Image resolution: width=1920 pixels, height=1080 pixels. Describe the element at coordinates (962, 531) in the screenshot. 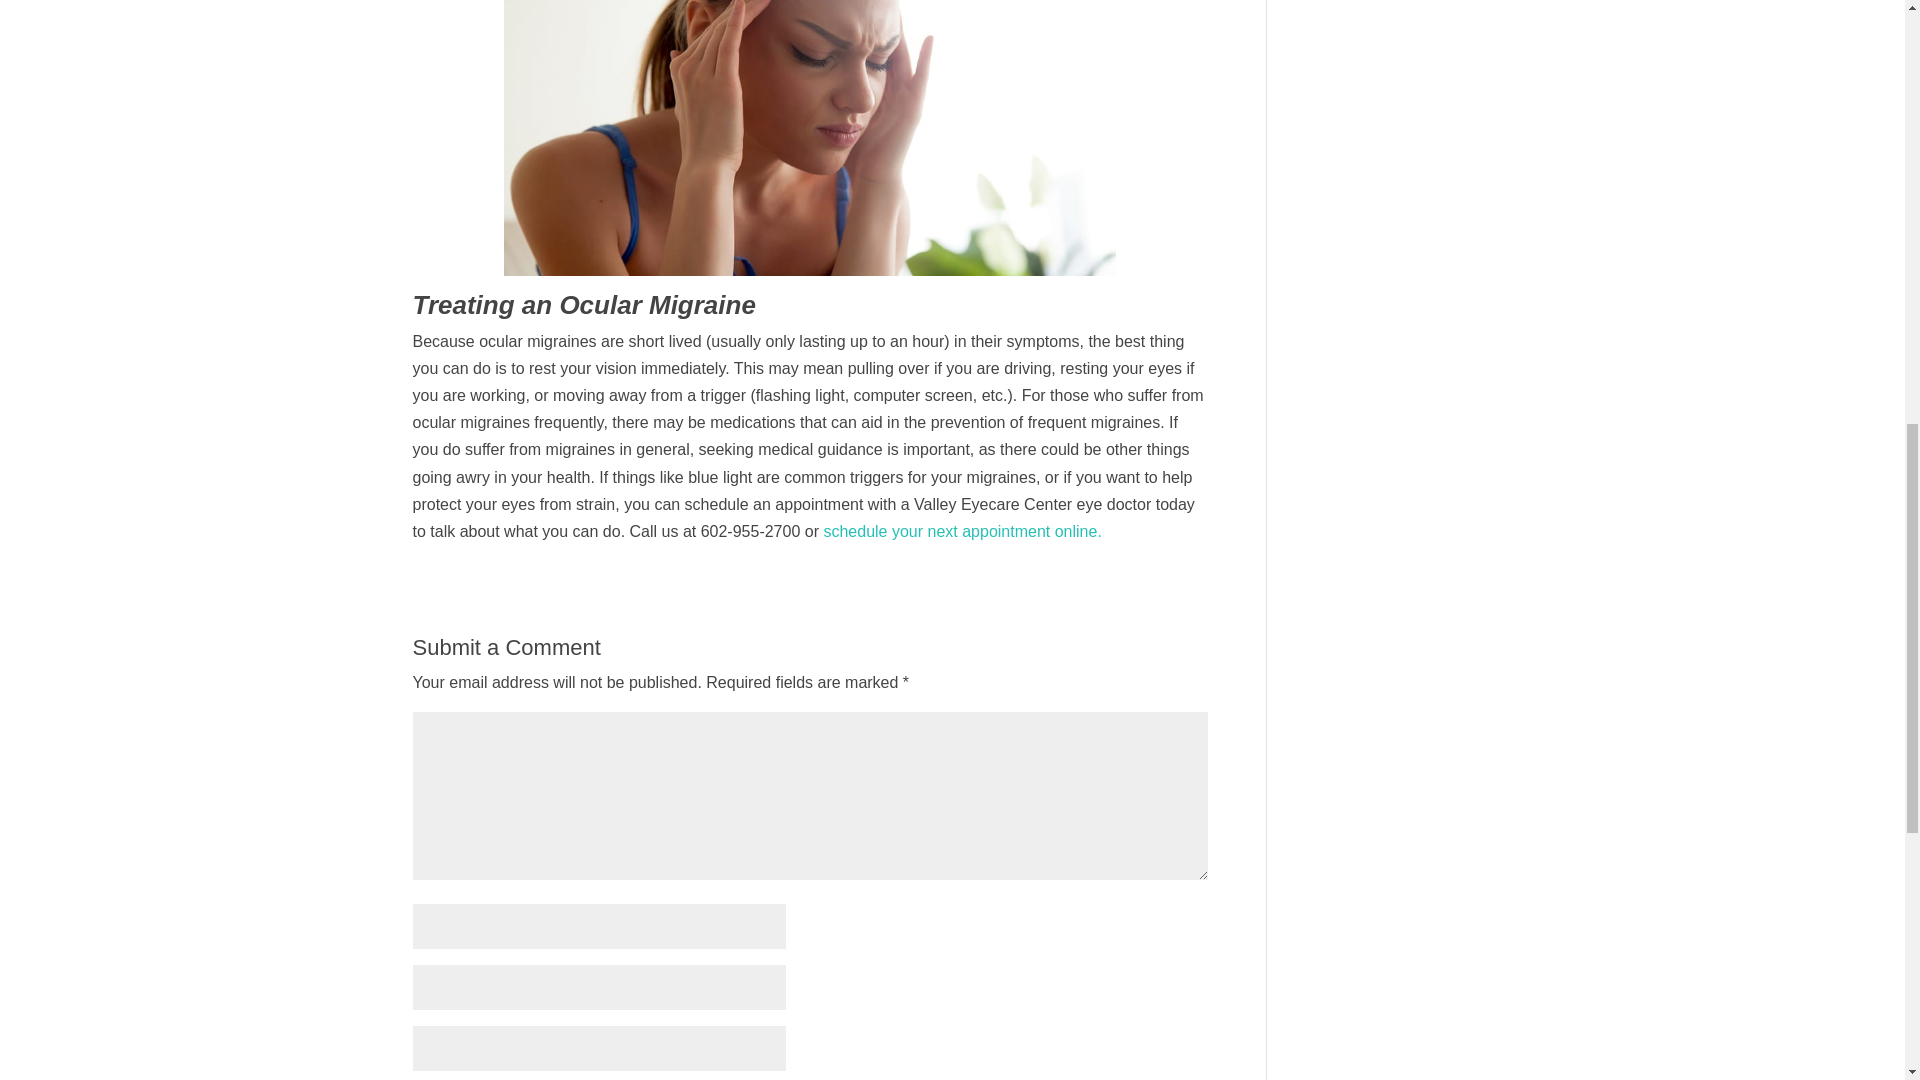

I see `schedule your next appointment online.` at that location.